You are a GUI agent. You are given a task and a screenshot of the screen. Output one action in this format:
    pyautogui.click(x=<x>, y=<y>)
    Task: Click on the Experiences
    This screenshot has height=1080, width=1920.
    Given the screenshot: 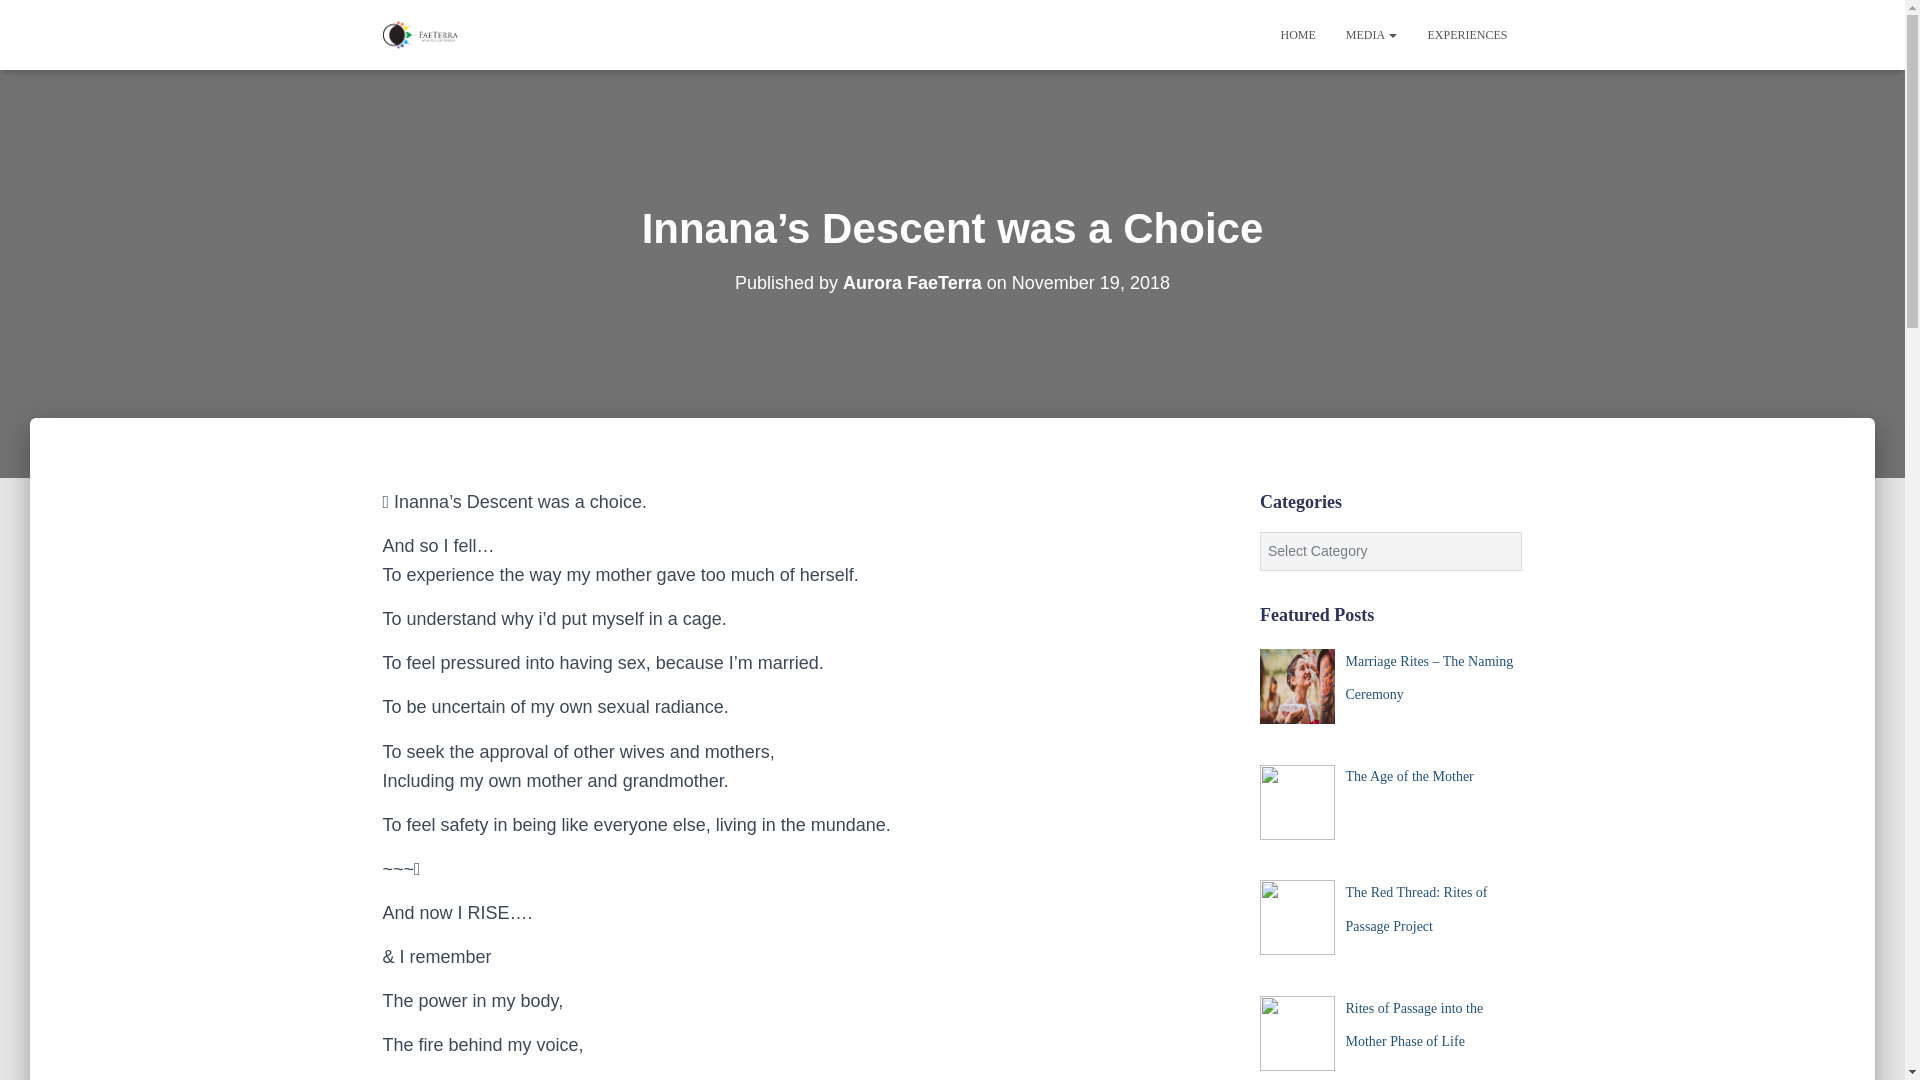 What is the action you would take?
    pyautogui.click(x=1466, y=34)
    